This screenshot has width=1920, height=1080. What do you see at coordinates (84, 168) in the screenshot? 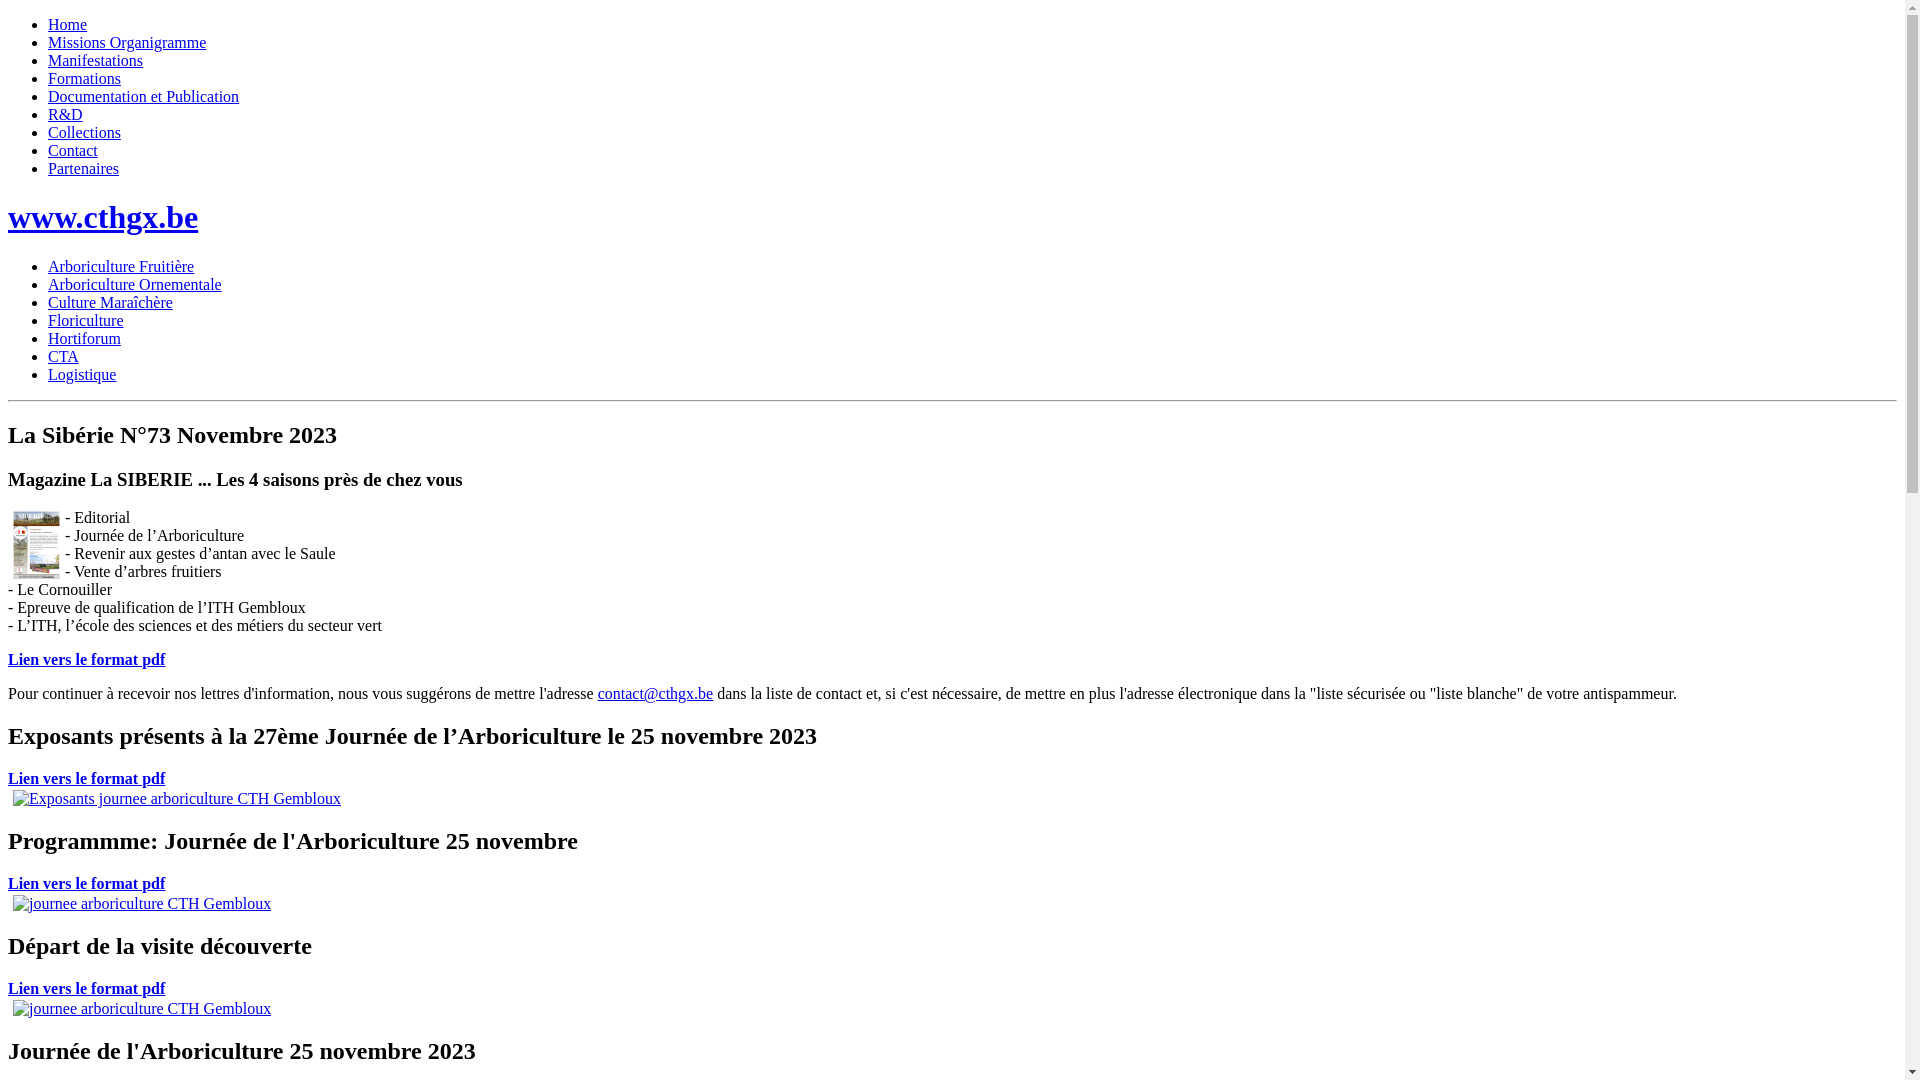
I see `Partenaires` at bounding box center [84, 168].